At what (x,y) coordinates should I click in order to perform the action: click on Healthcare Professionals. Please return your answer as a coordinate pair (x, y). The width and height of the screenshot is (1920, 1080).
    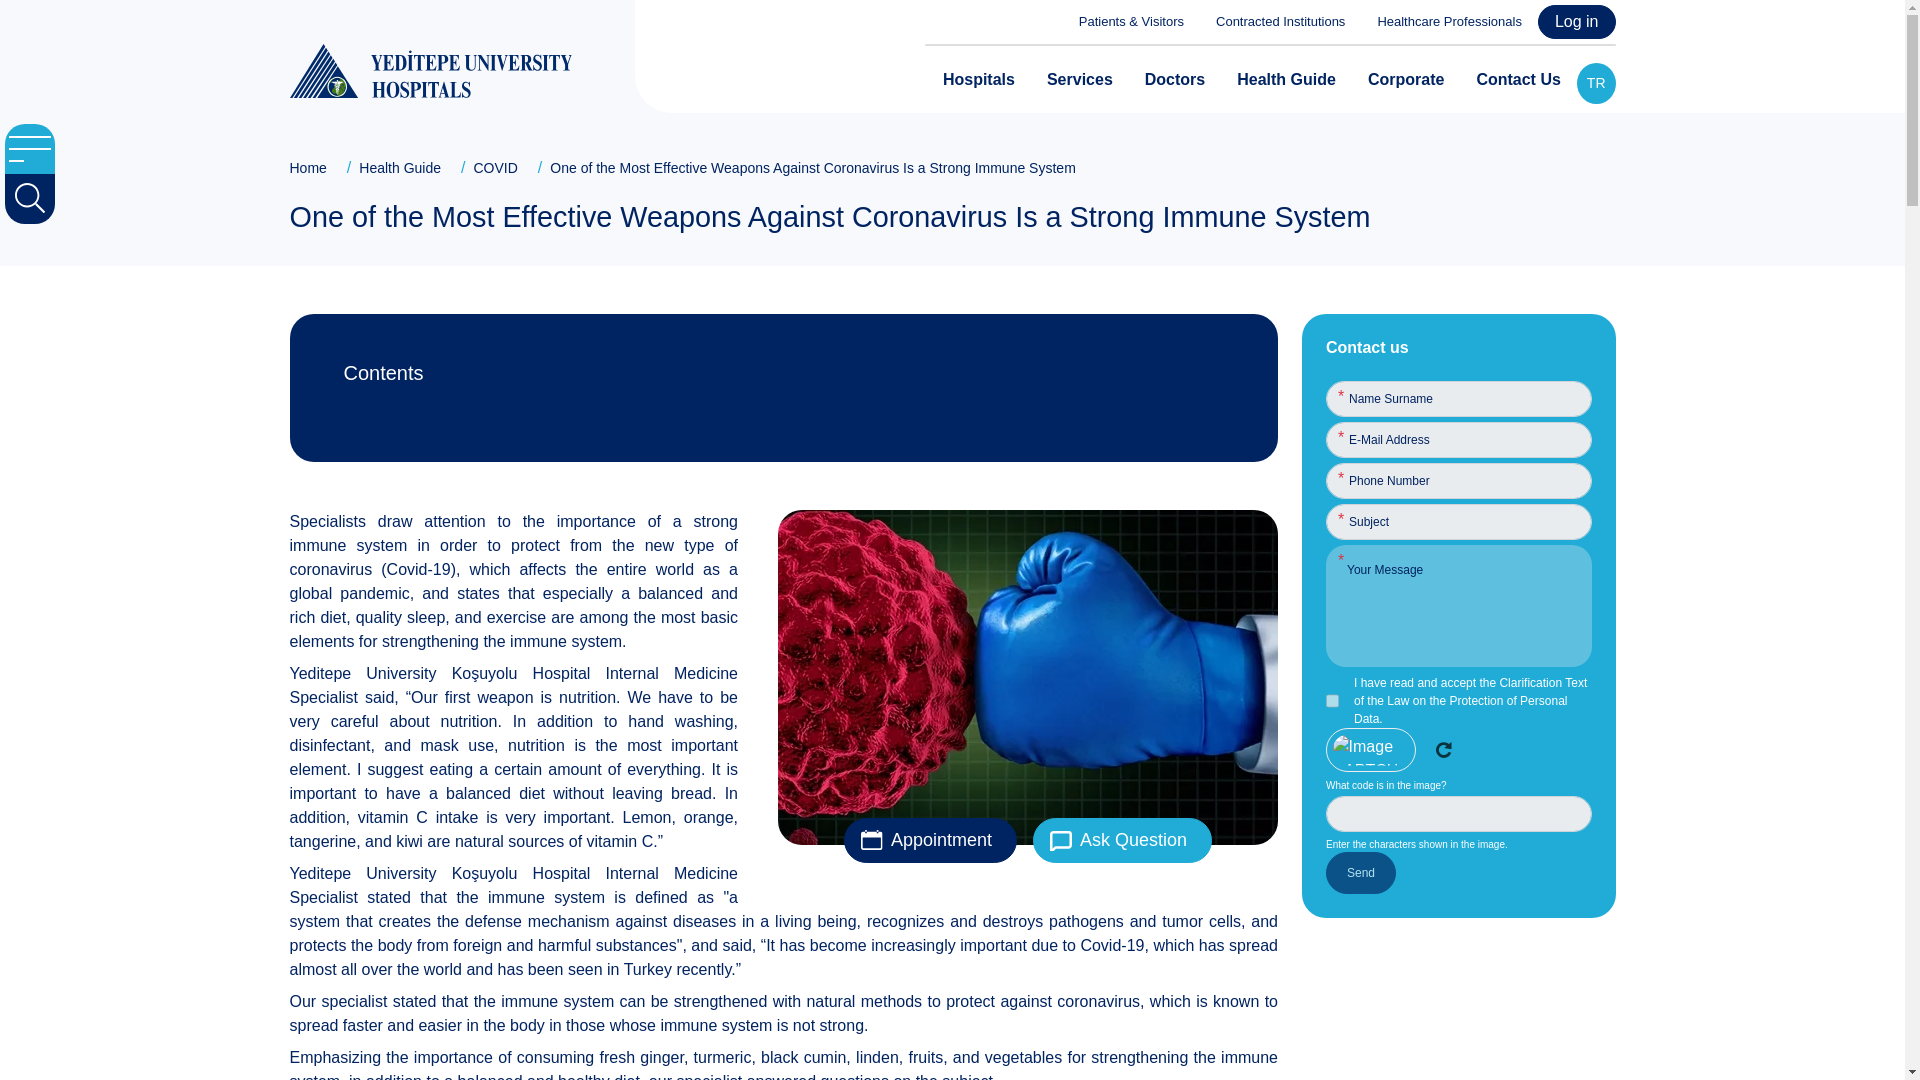
    Looking at the image, I should click on (1442, 22).